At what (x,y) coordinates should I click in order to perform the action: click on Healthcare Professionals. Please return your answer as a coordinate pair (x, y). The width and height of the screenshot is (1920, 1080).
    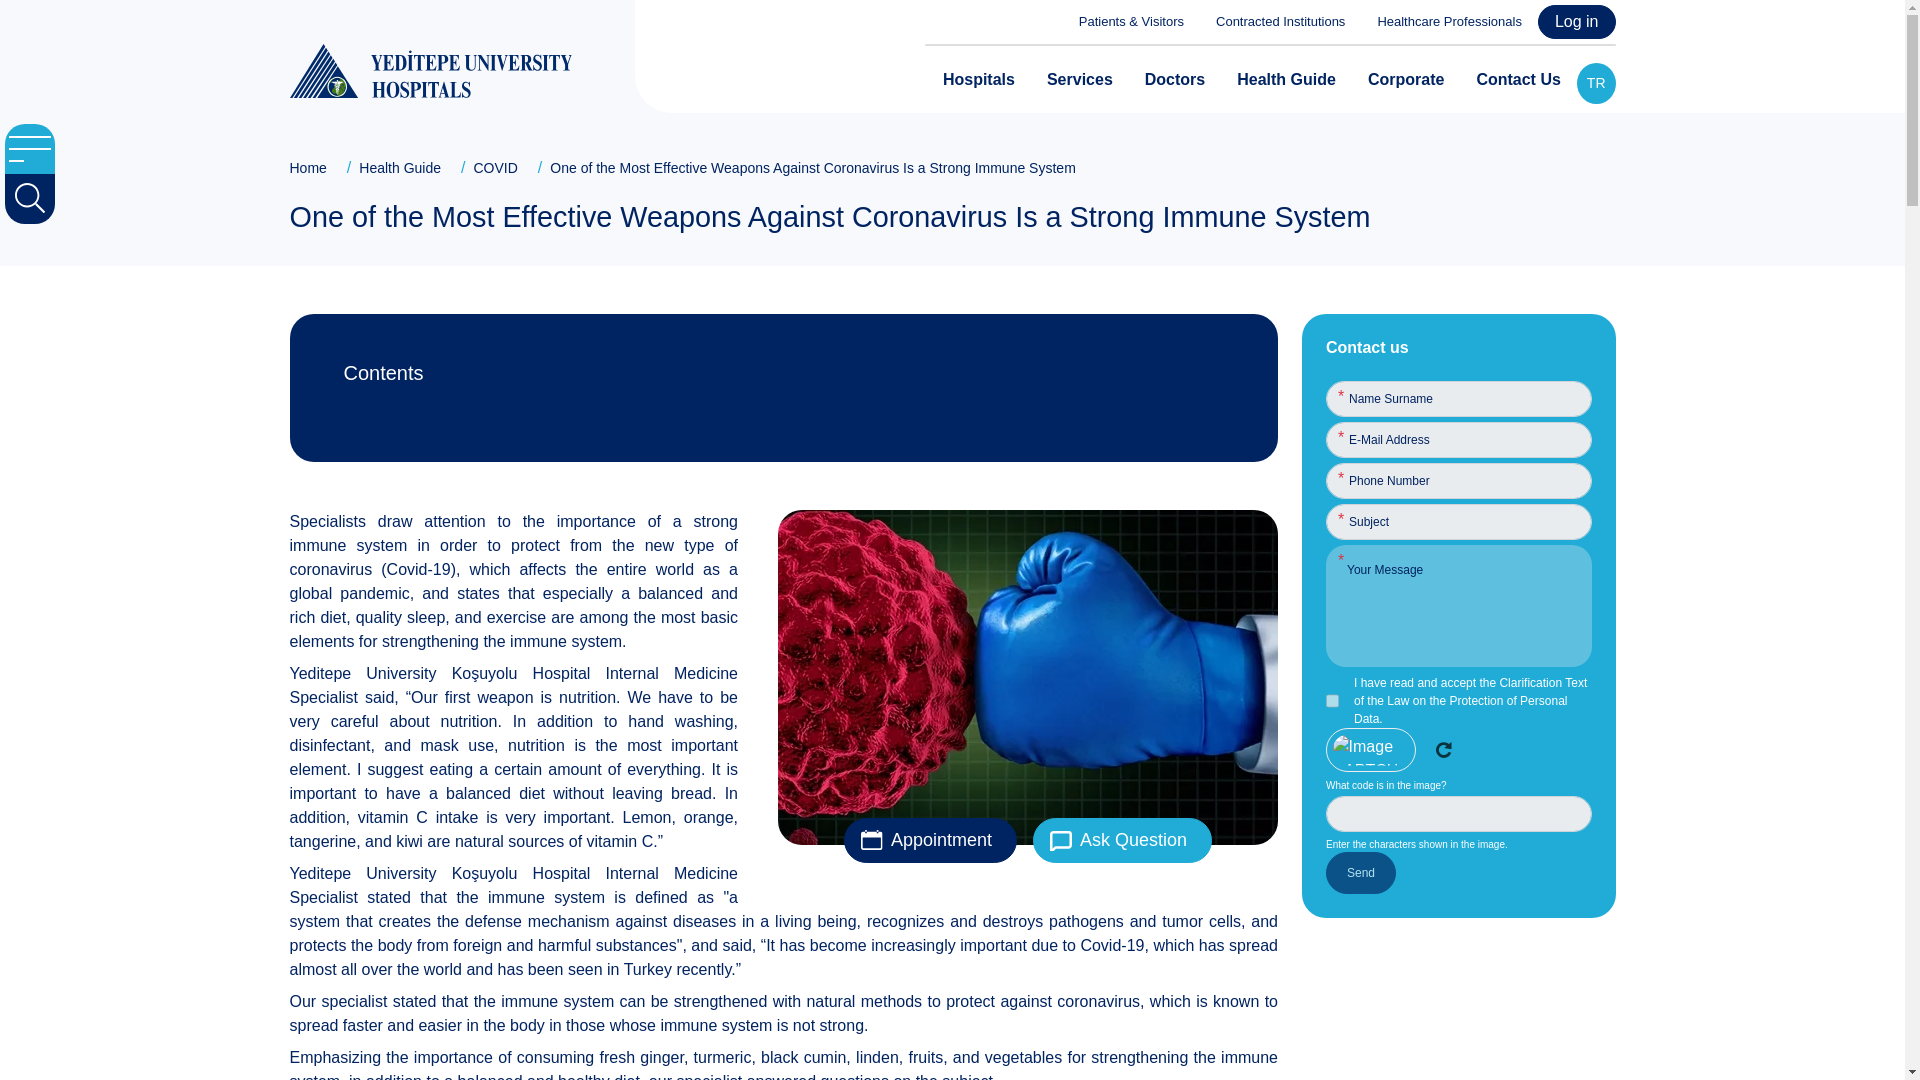
    Looking at the image, I should click on (1442, 22).